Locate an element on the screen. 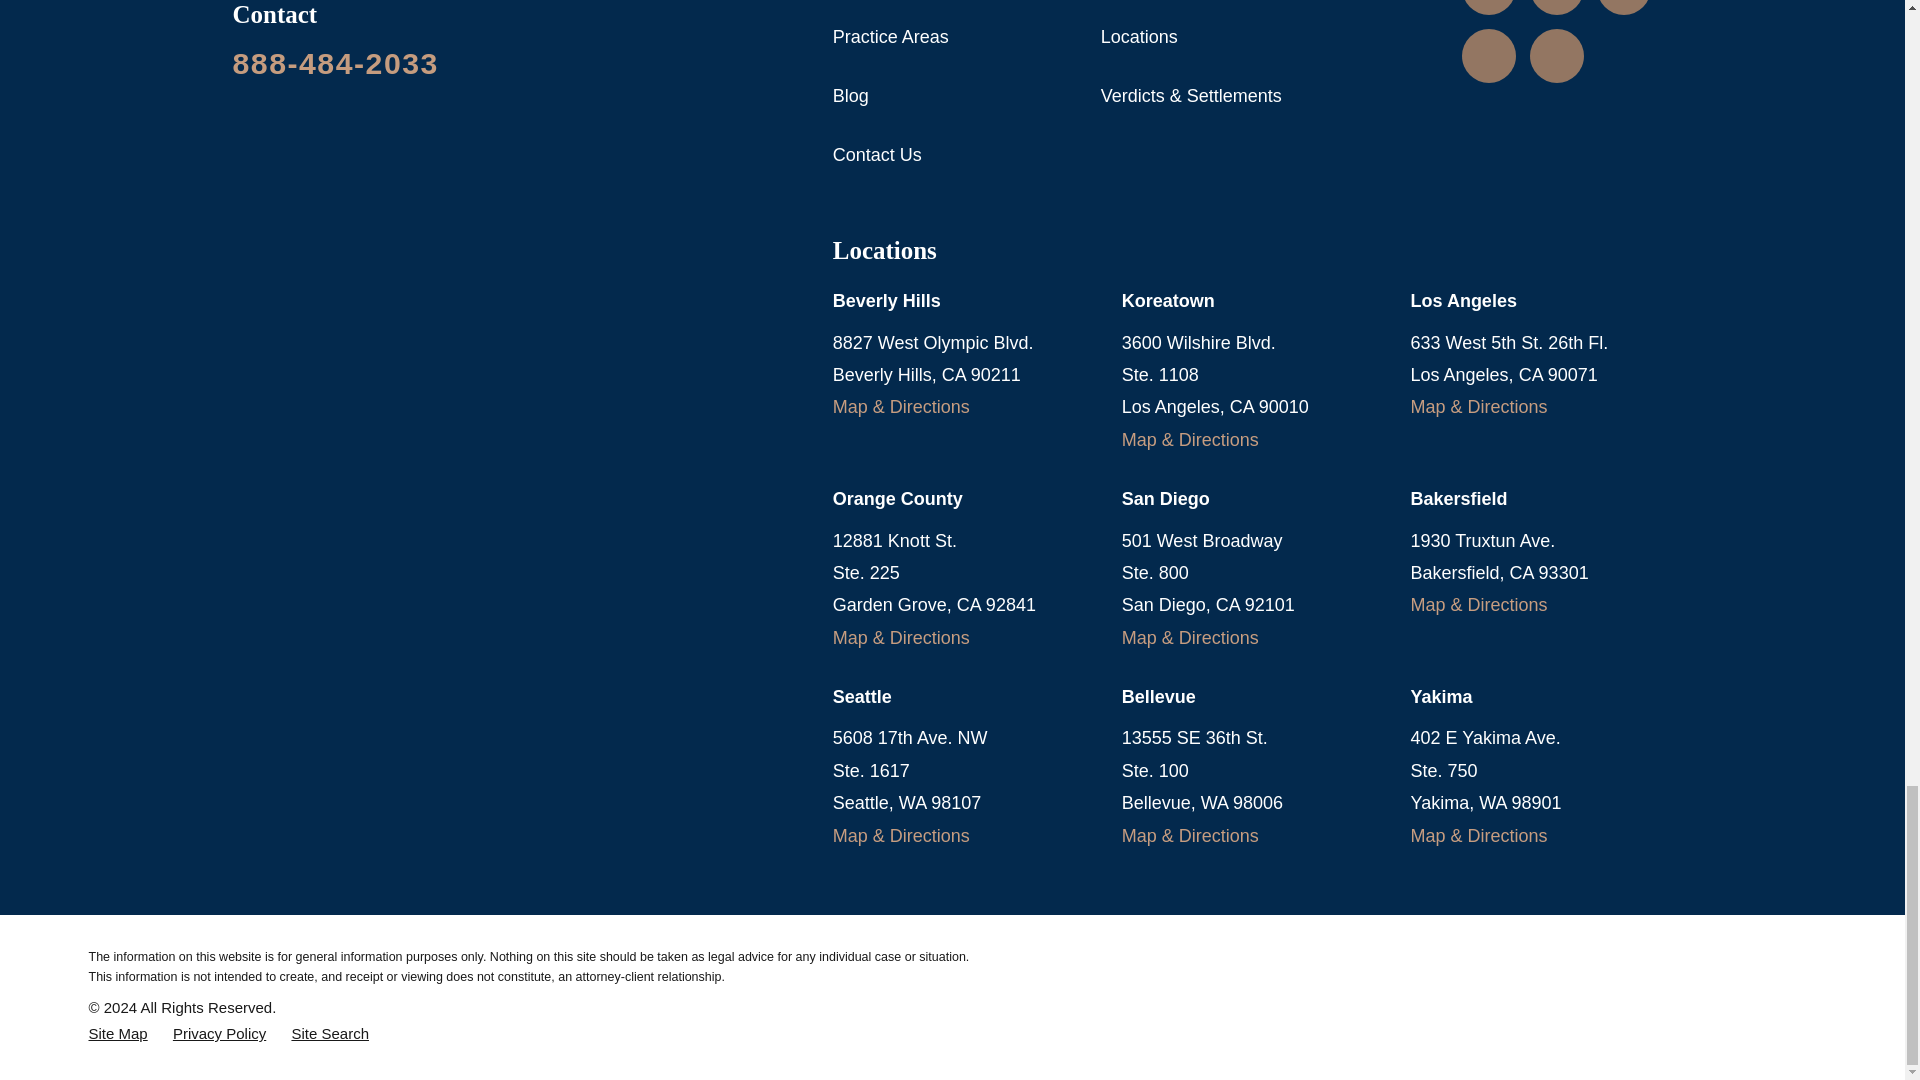  TikTok is located at coordinates (1556, 56).